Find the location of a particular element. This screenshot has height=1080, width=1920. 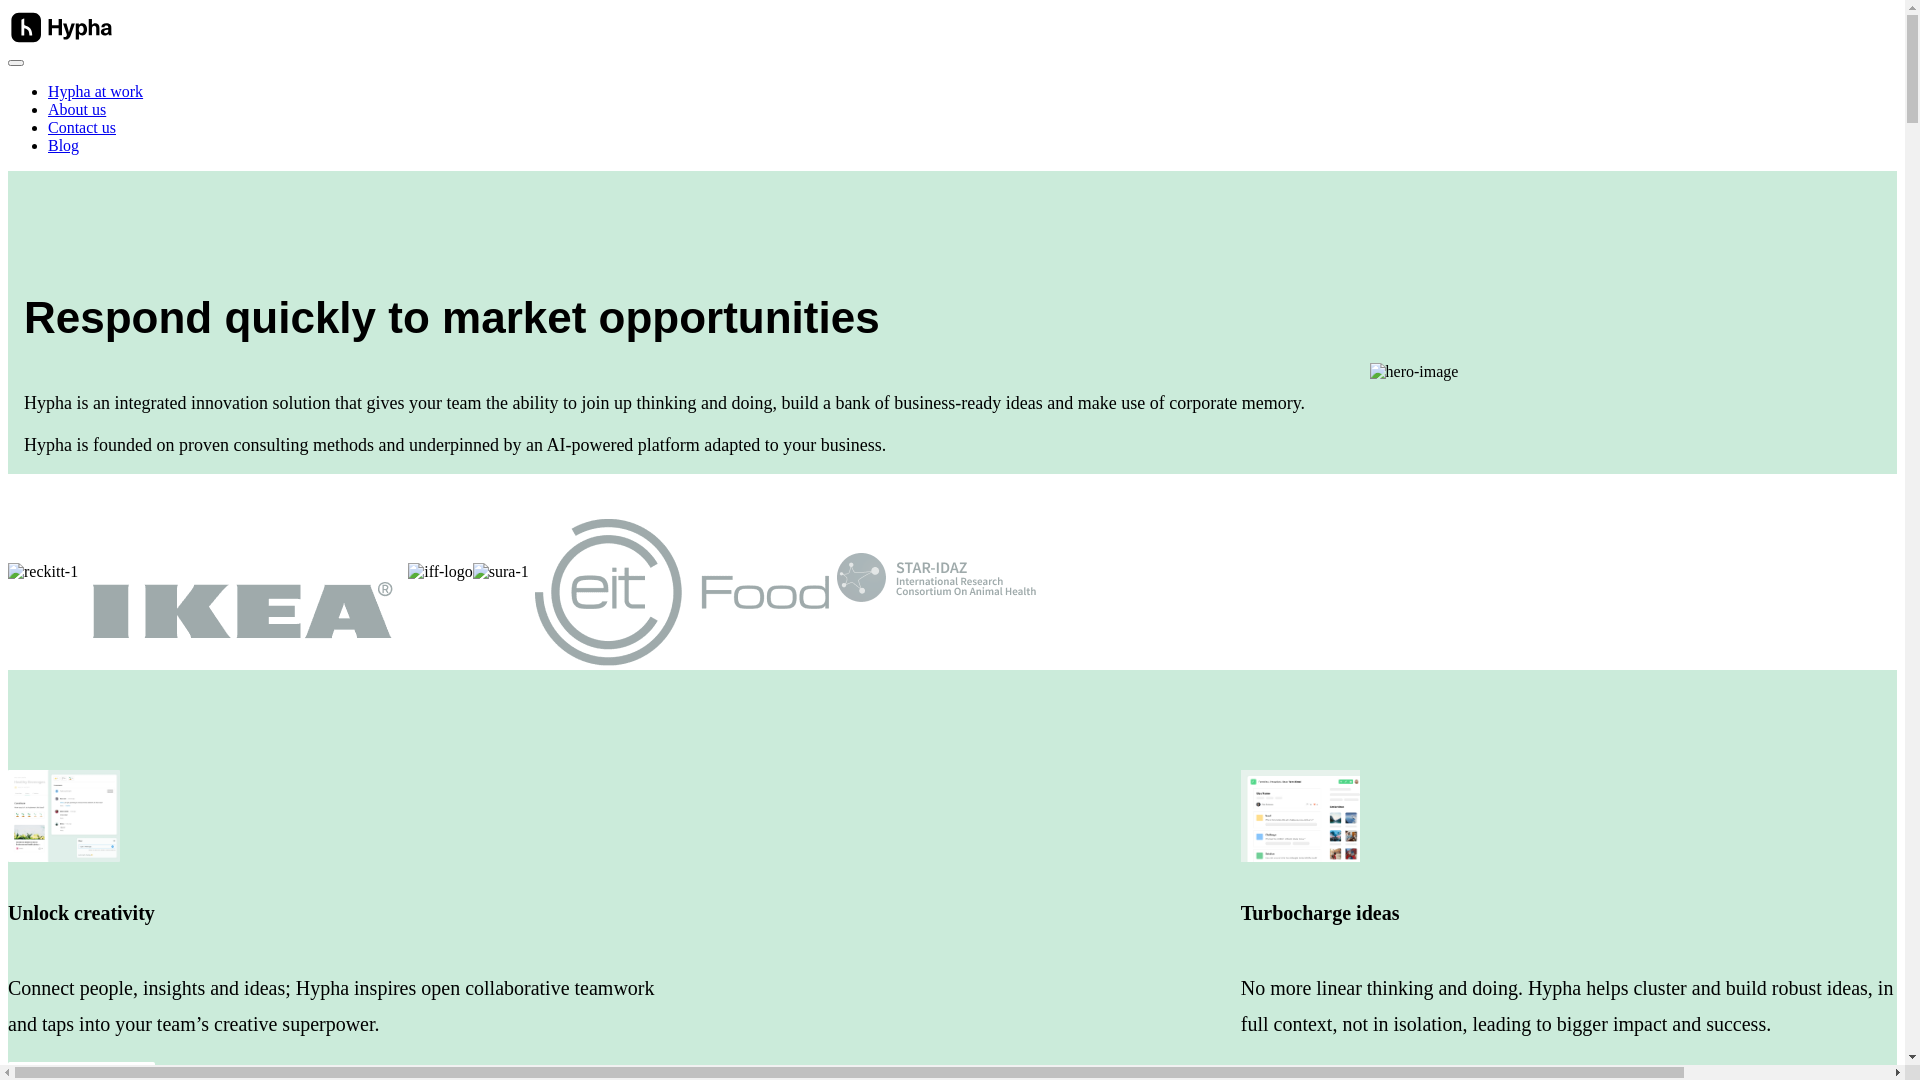

eit-food-1 is located at coordinates (682, 570).